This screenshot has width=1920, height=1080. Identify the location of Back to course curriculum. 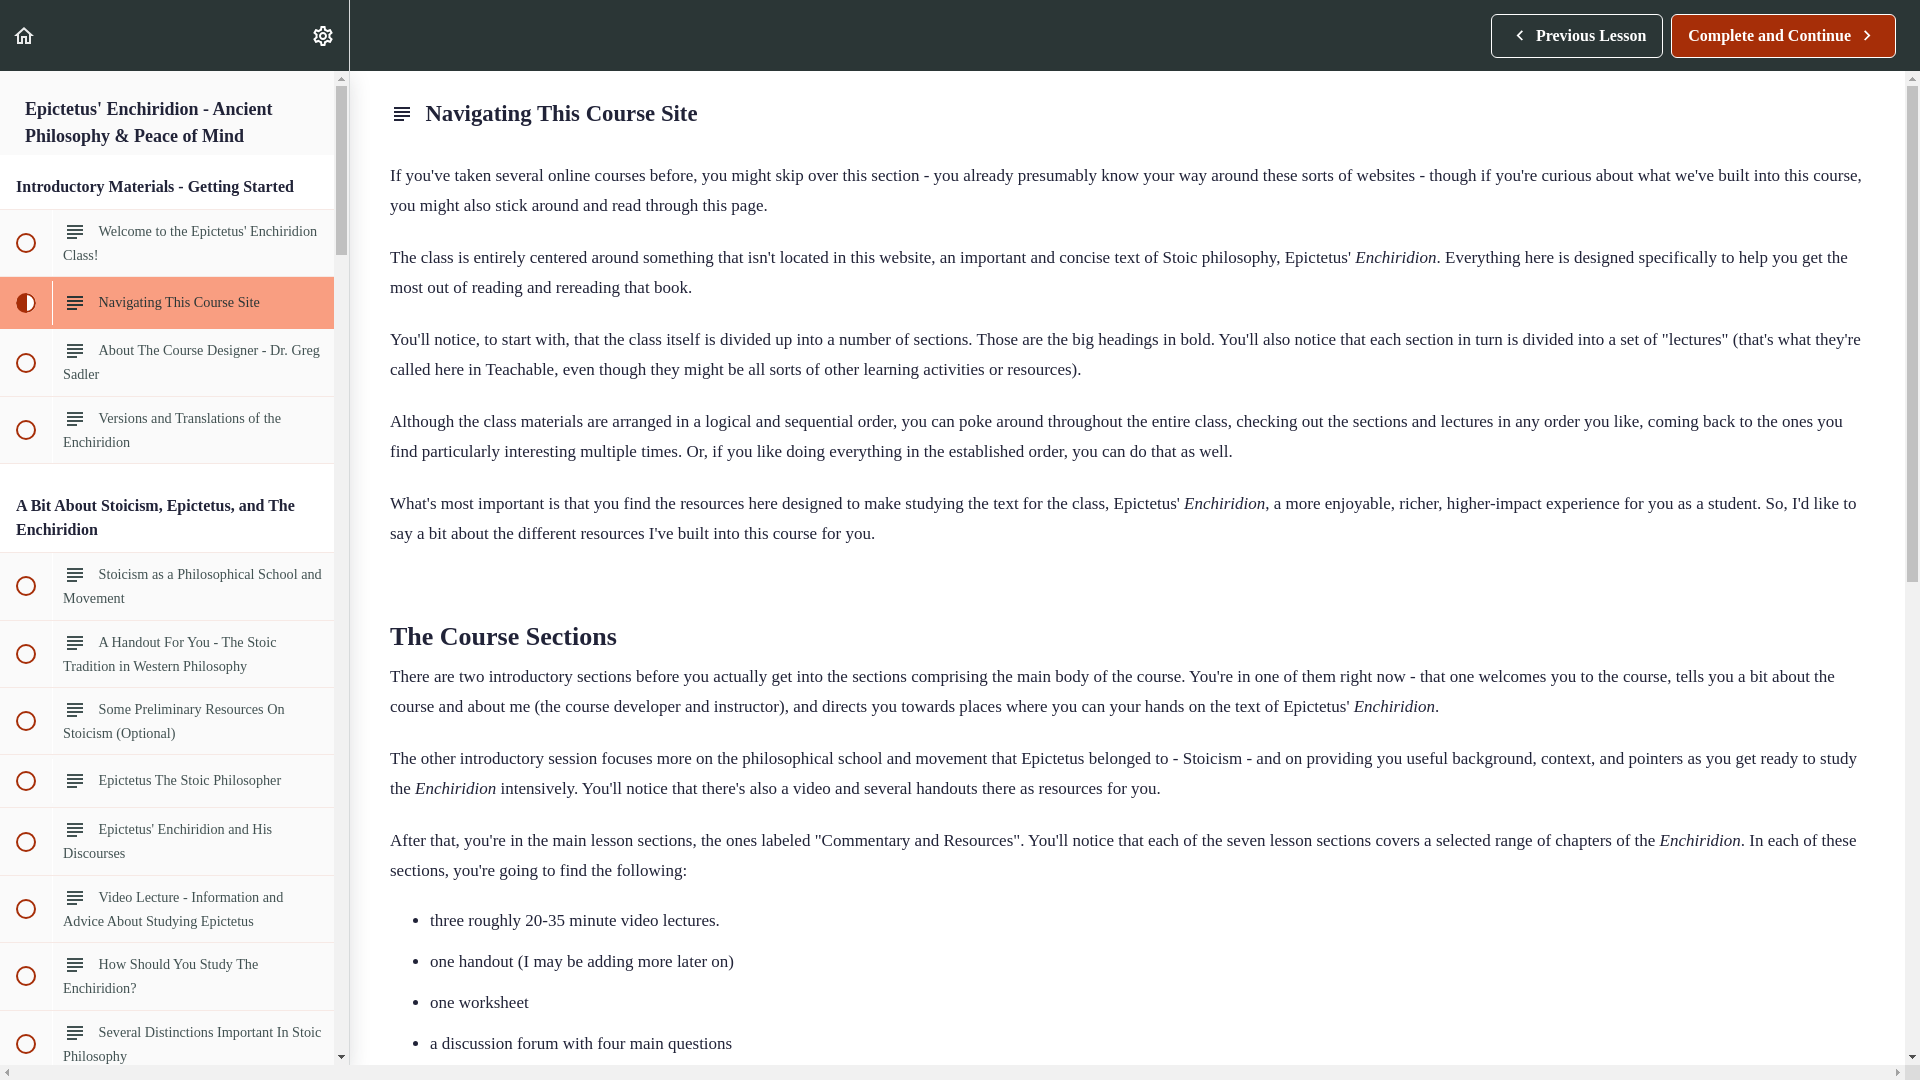
(1783, 36).